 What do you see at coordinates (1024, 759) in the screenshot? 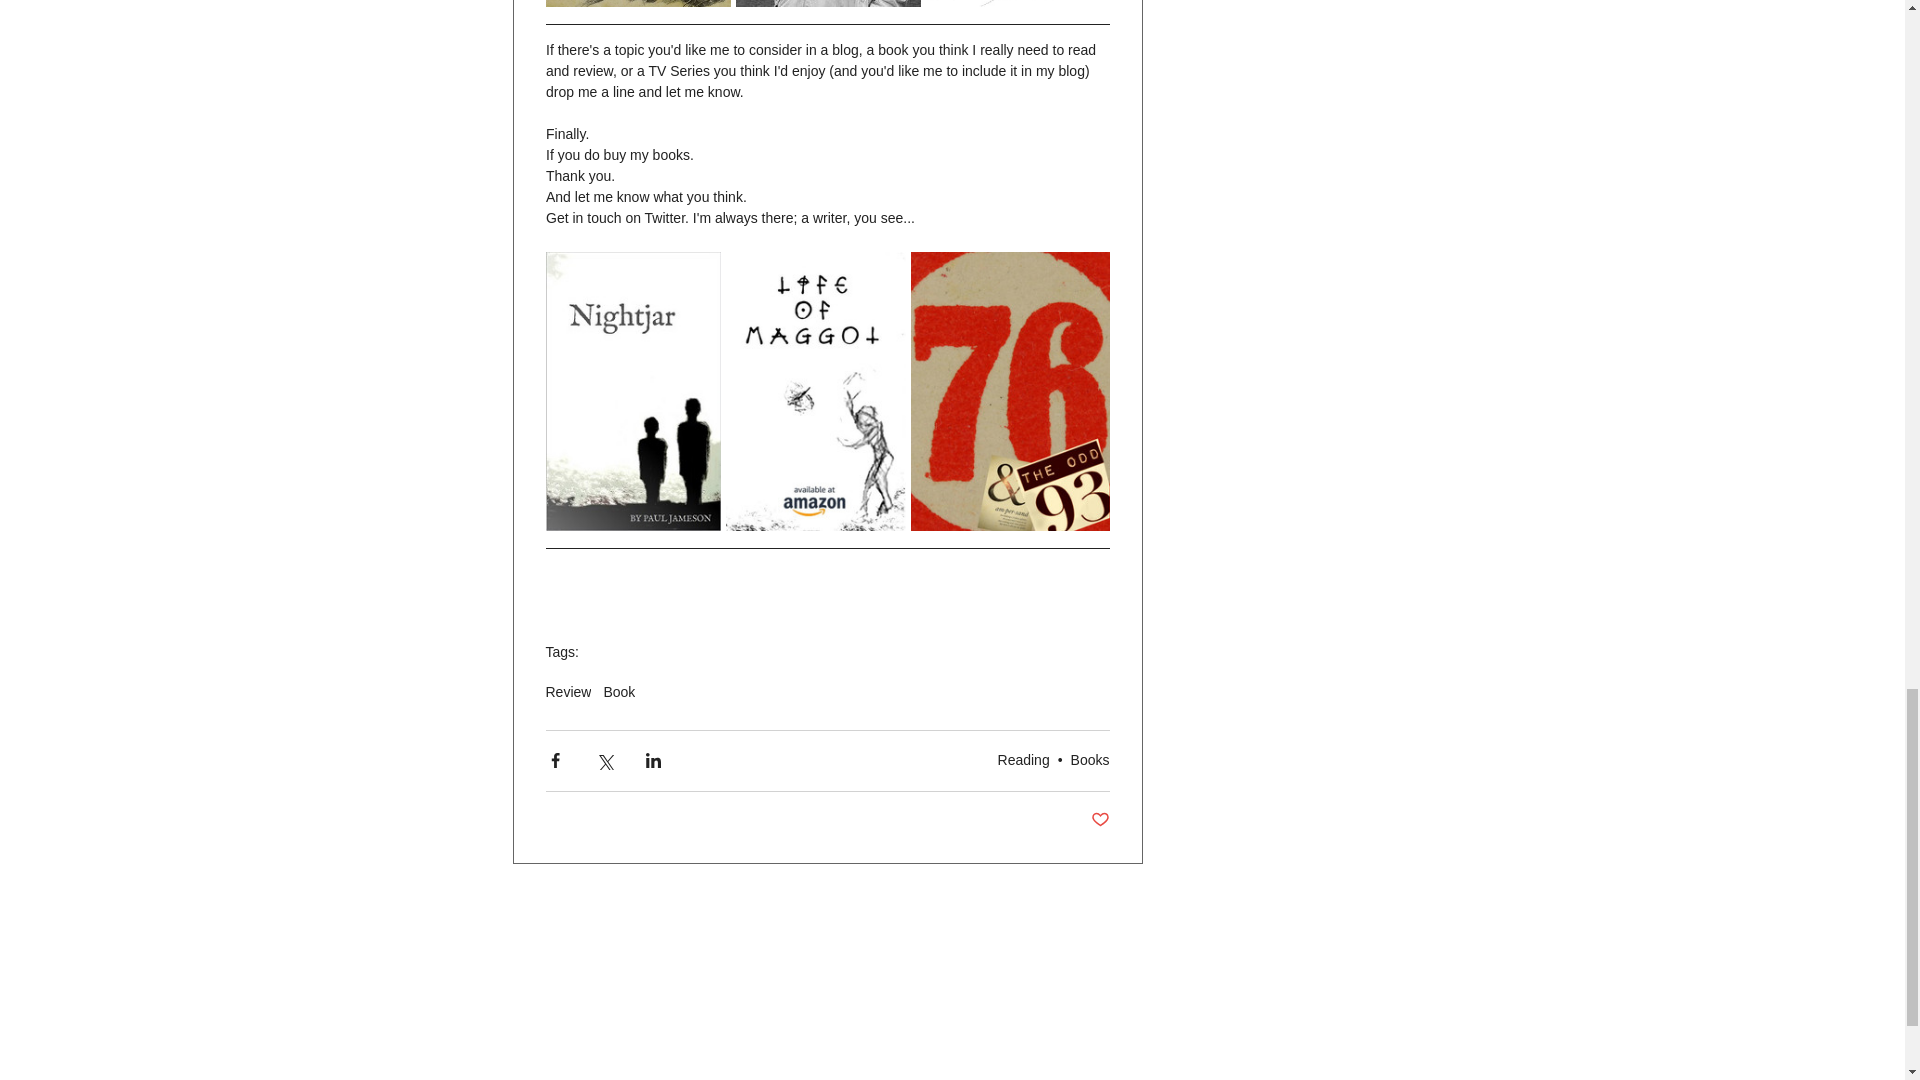
I see `Reading` at bounding box center [1024, 759].